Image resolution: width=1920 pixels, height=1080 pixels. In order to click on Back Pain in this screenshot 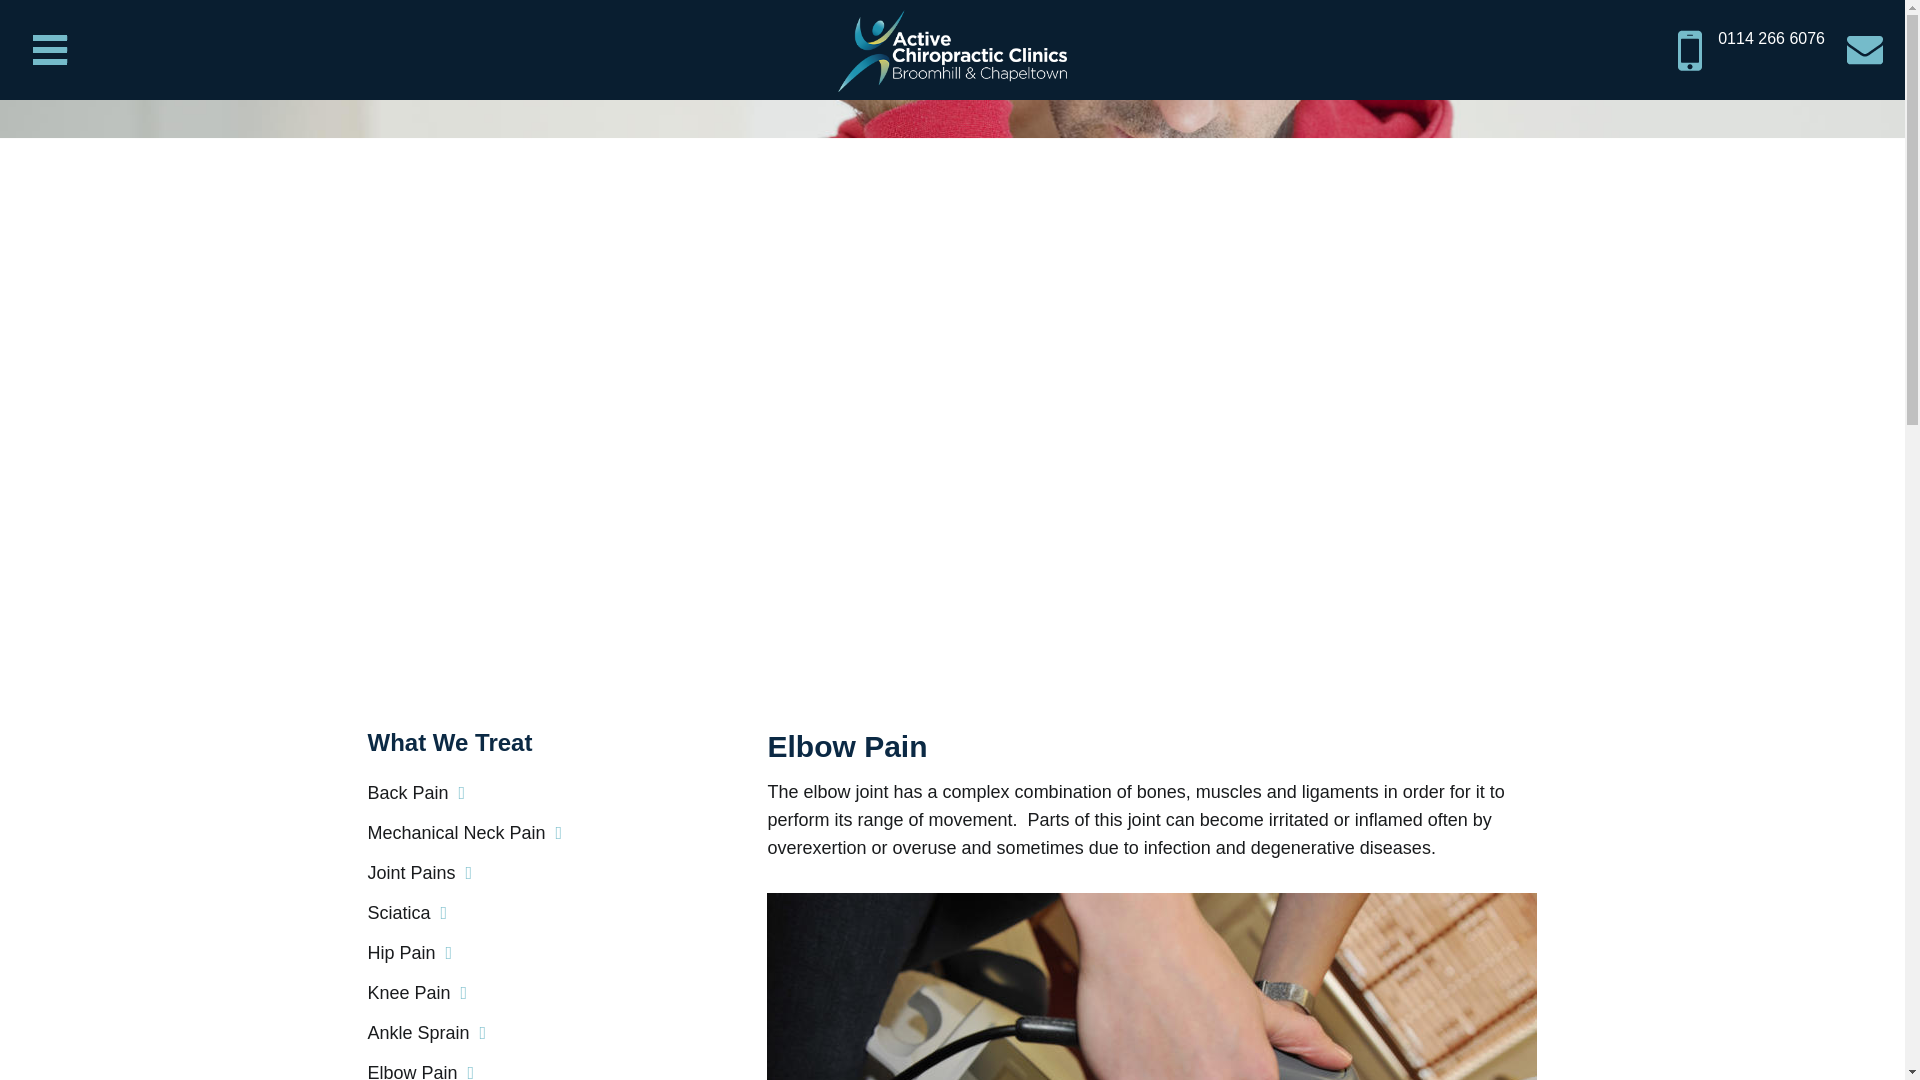, I will do `click(417, 793)`.